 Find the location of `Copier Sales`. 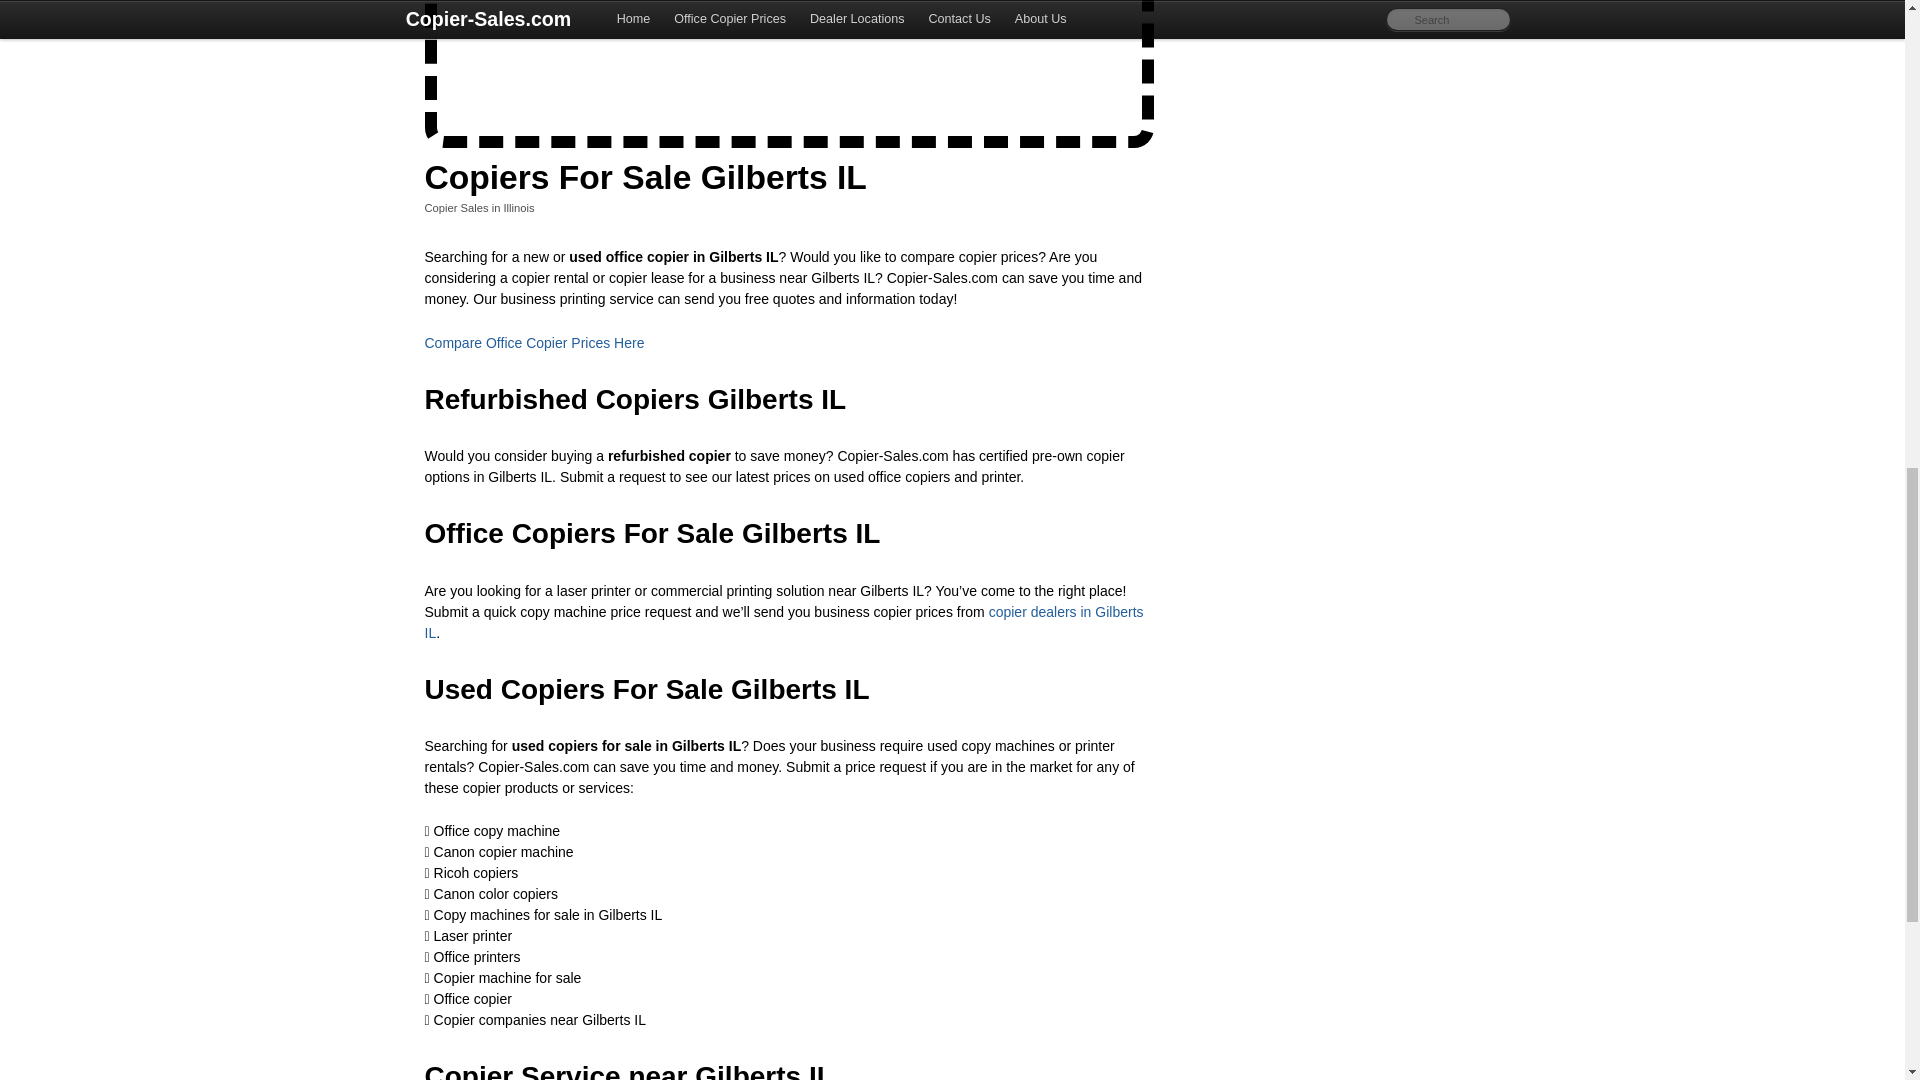

Copier Sales is located at coordinates (456, 207).